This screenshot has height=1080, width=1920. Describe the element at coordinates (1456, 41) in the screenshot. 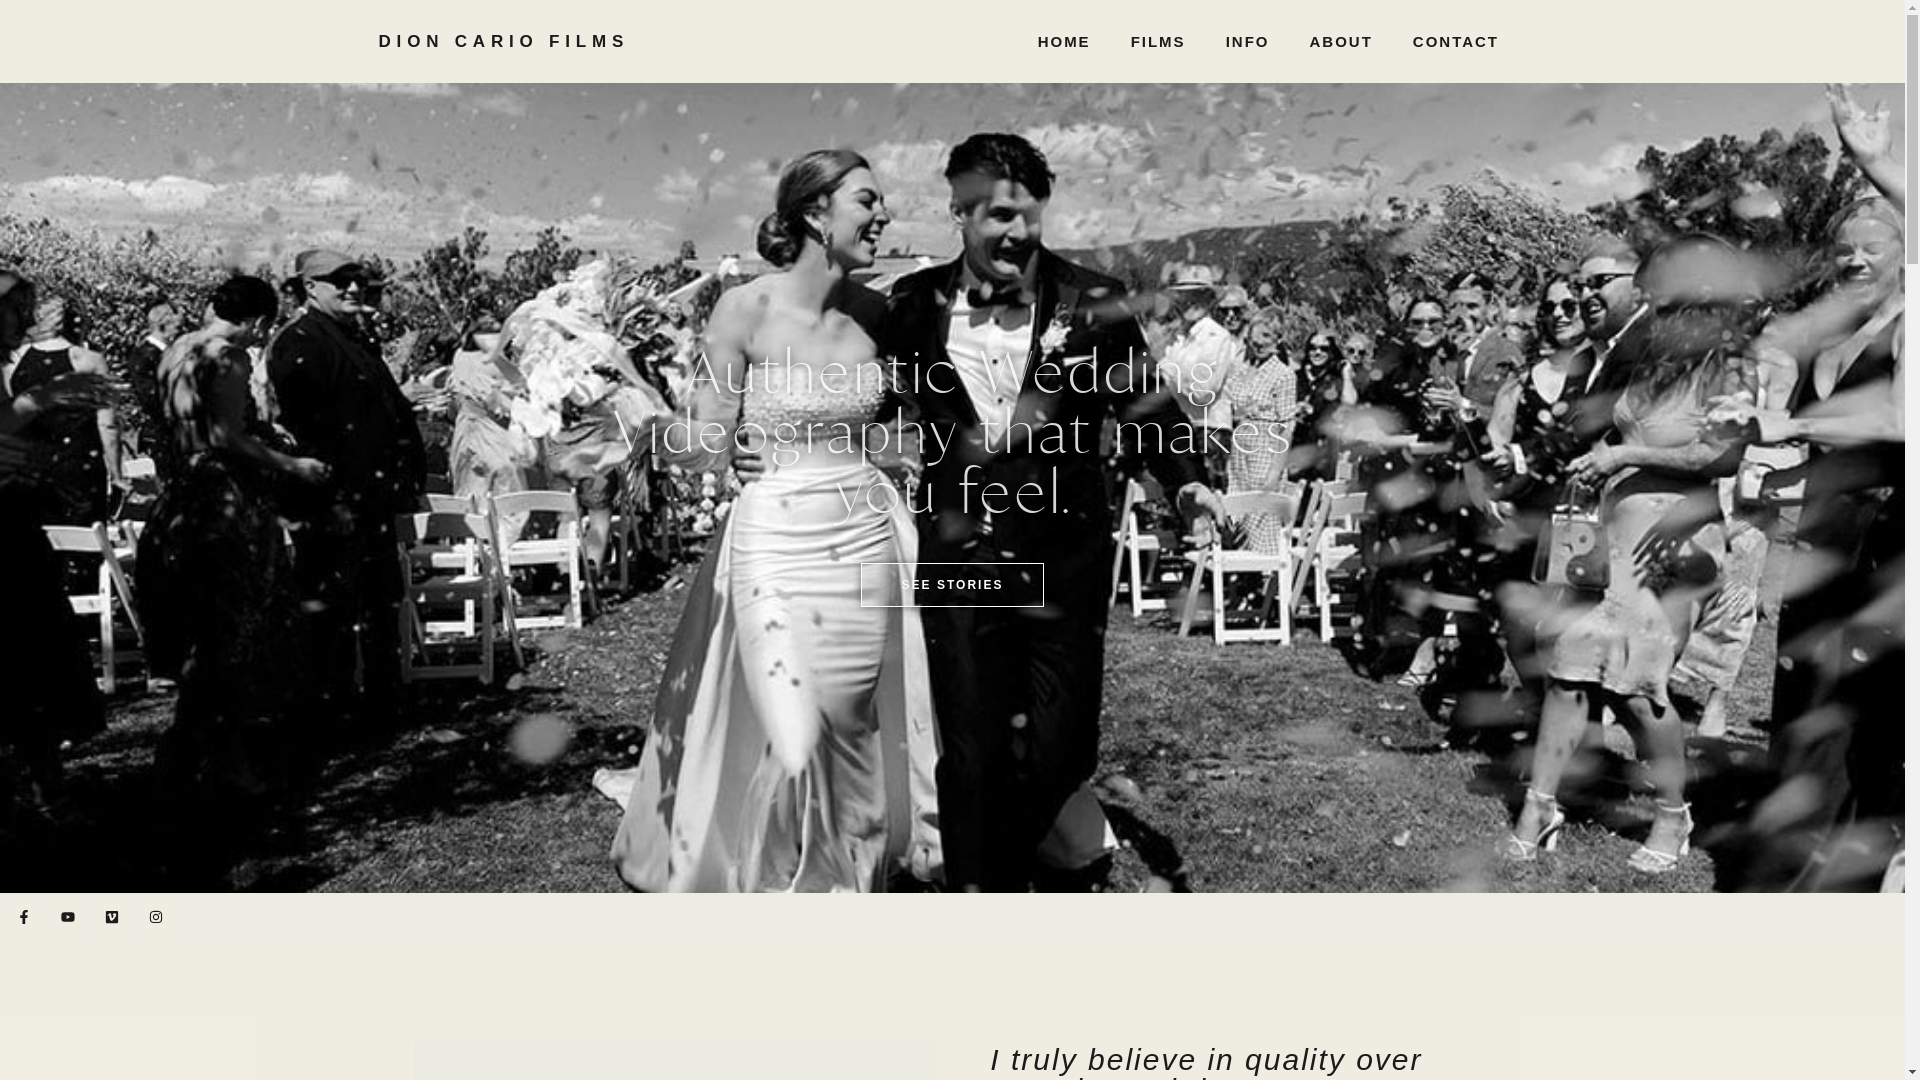

I see `CONTACT` at that location.